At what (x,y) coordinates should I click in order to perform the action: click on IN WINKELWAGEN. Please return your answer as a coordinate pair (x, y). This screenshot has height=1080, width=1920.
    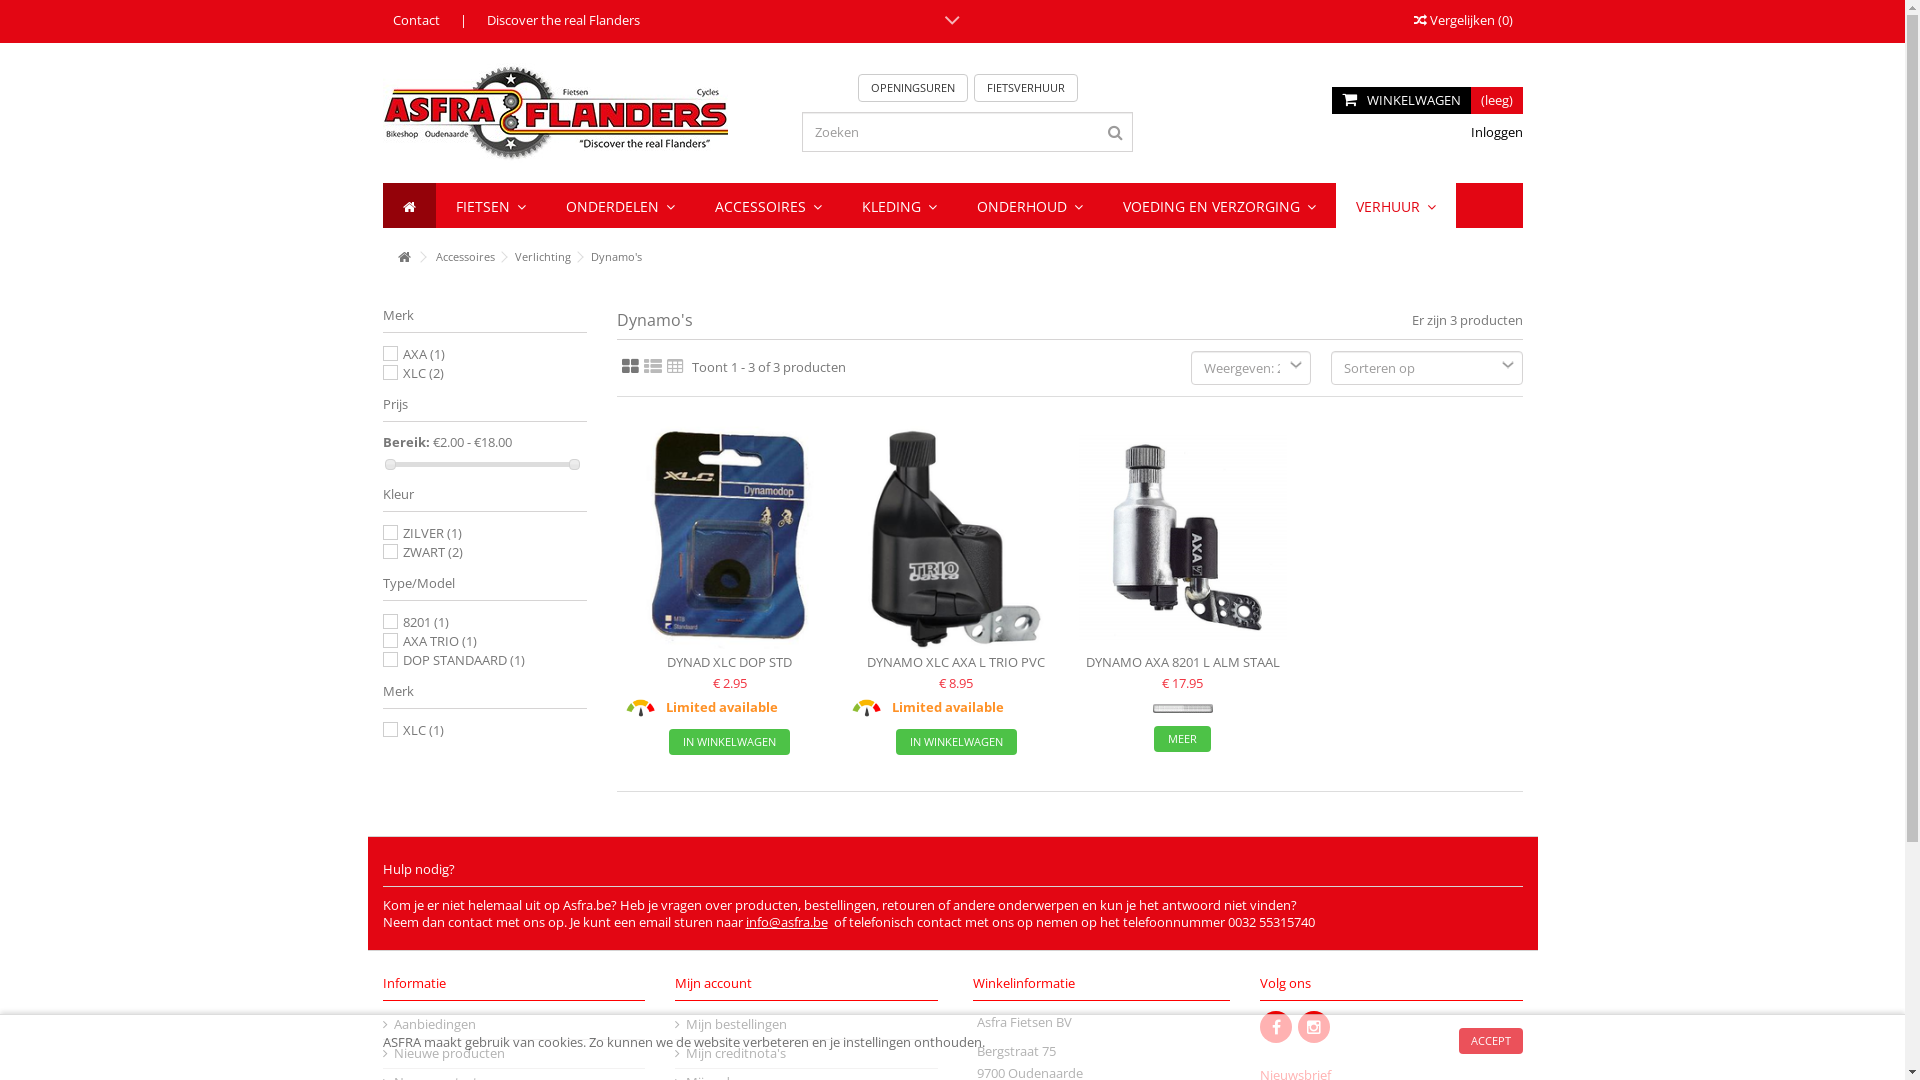
    Looking at the image, I should click on (730, 742).